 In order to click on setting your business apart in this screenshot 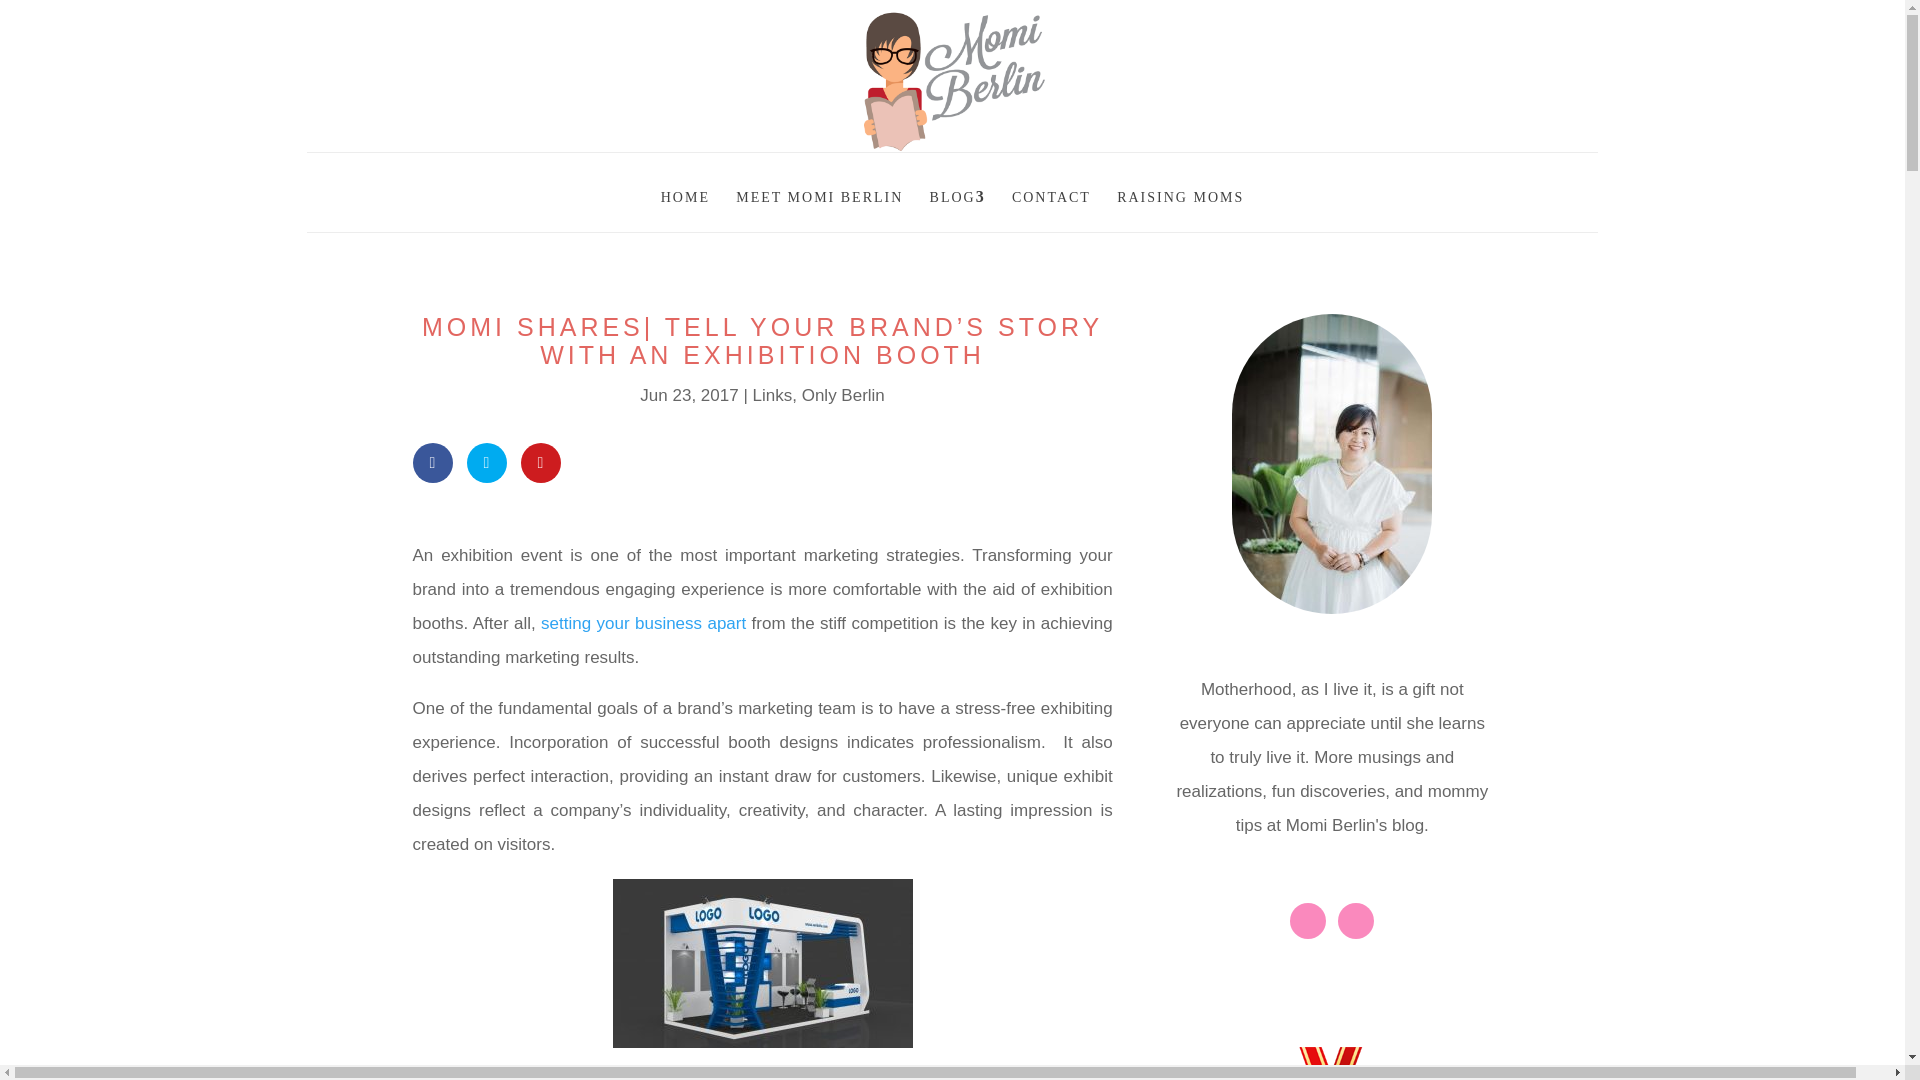, I will do `click(644, 623)`.